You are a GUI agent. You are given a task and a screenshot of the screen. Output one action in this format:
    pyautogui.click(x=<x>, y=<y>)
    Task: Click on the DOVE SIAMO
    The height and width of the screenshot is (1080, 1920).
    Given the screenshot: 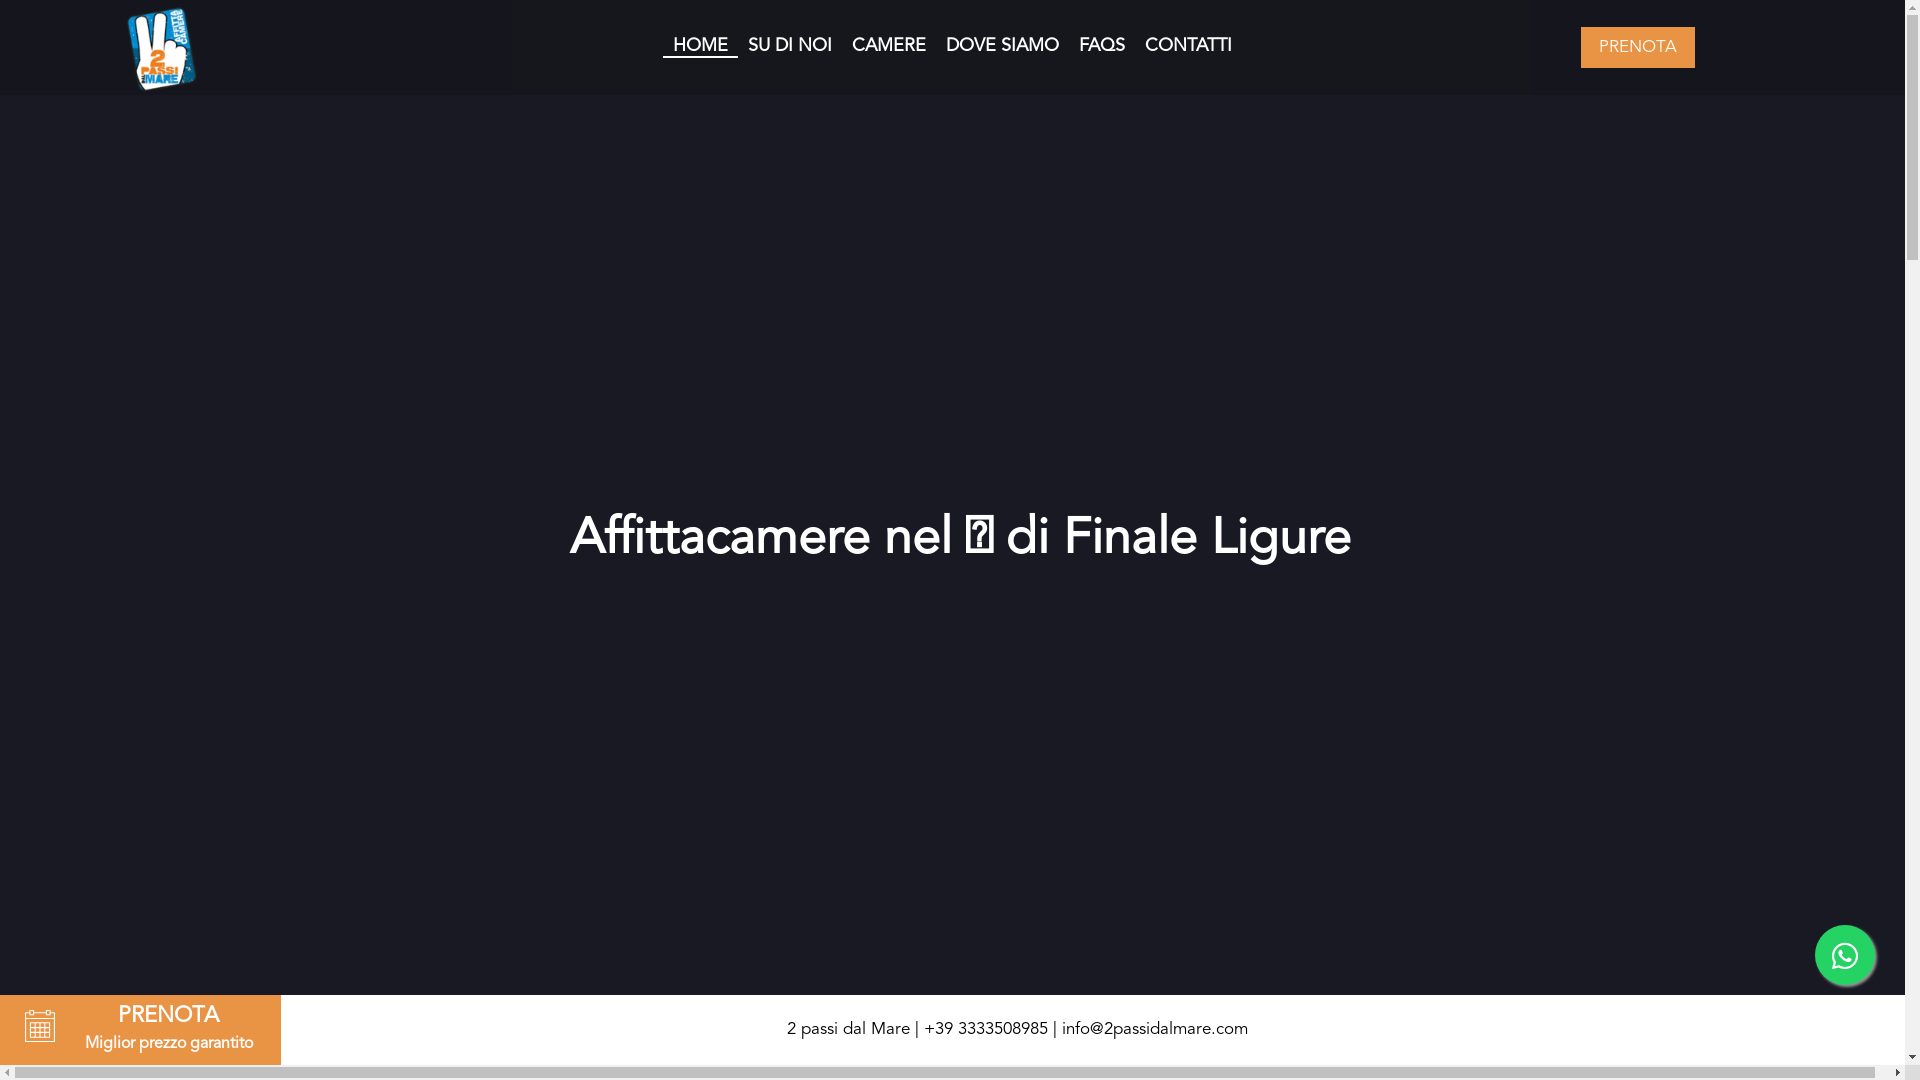 What is the action you would take?
    pyautogui.click(x=1002, y=46)
    